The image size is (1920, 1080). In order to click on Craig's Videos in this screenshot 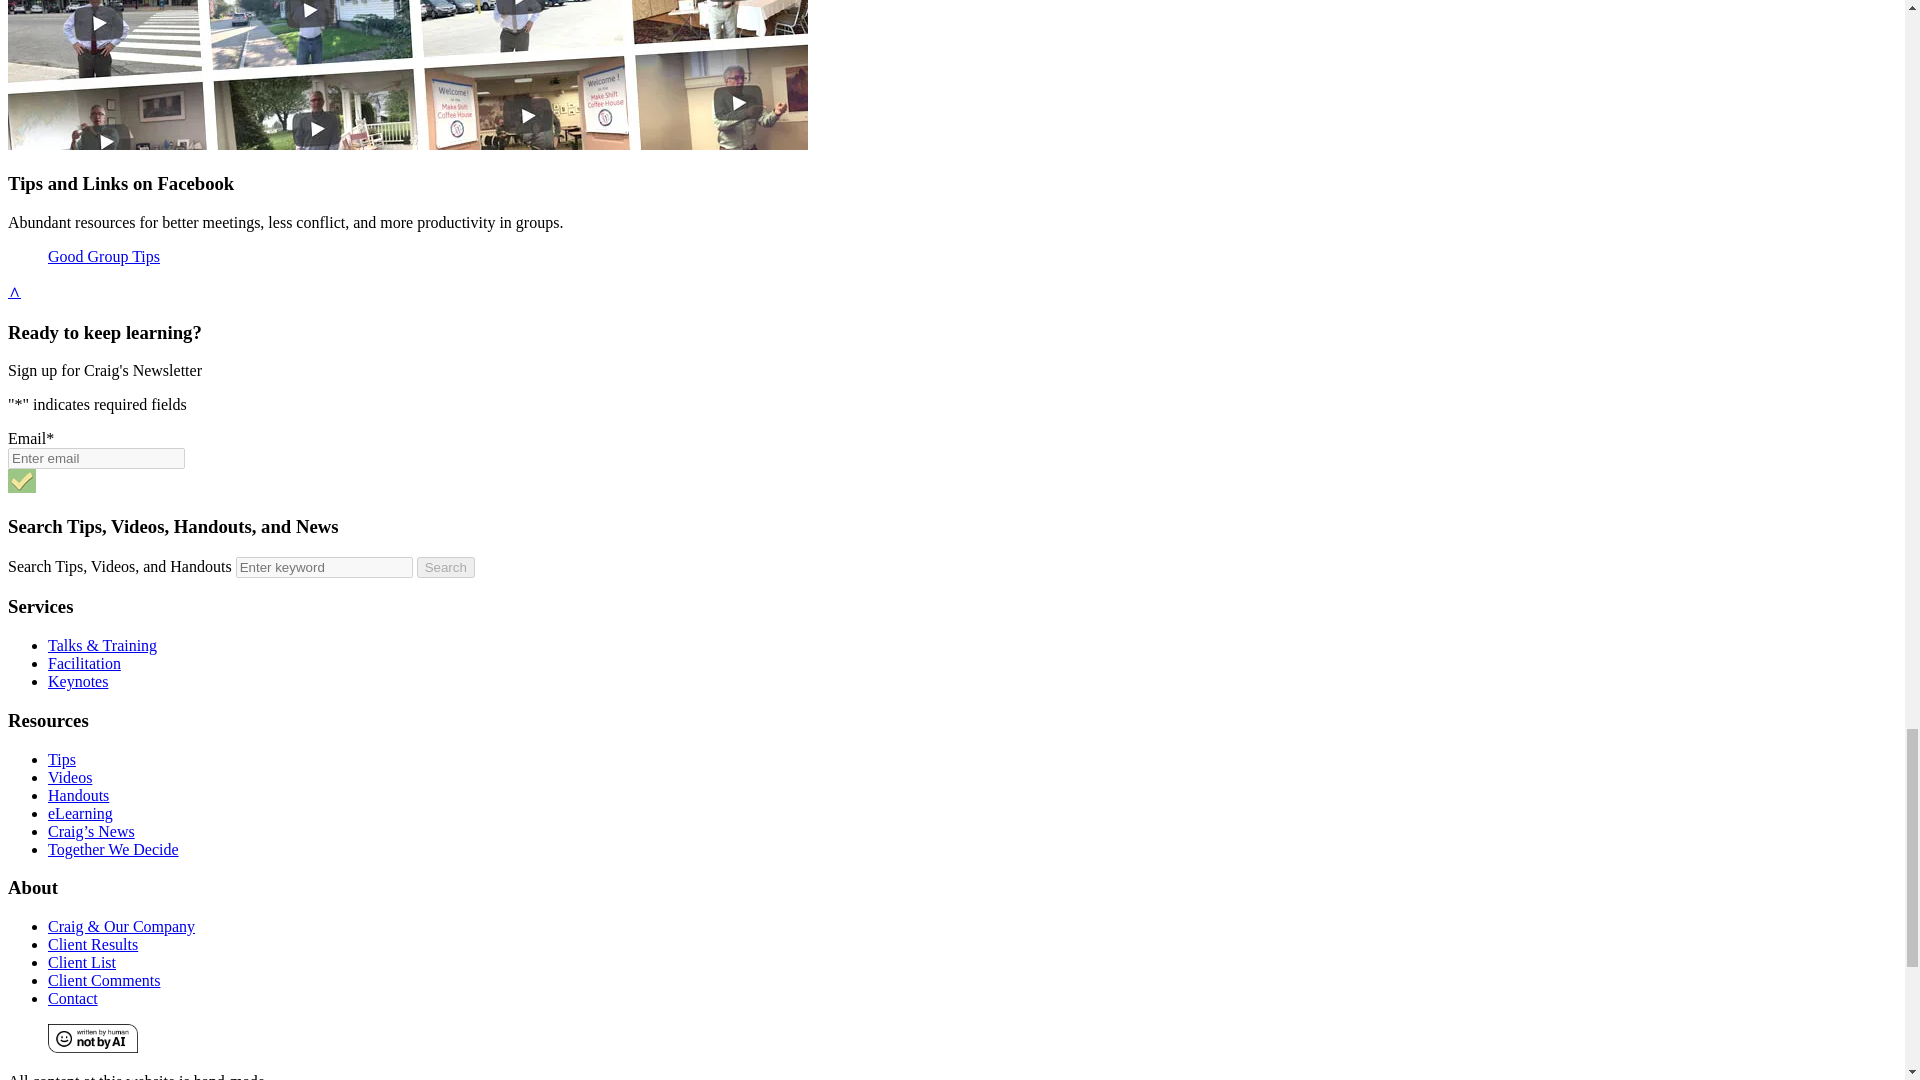, I will do `click(408, 75)`.